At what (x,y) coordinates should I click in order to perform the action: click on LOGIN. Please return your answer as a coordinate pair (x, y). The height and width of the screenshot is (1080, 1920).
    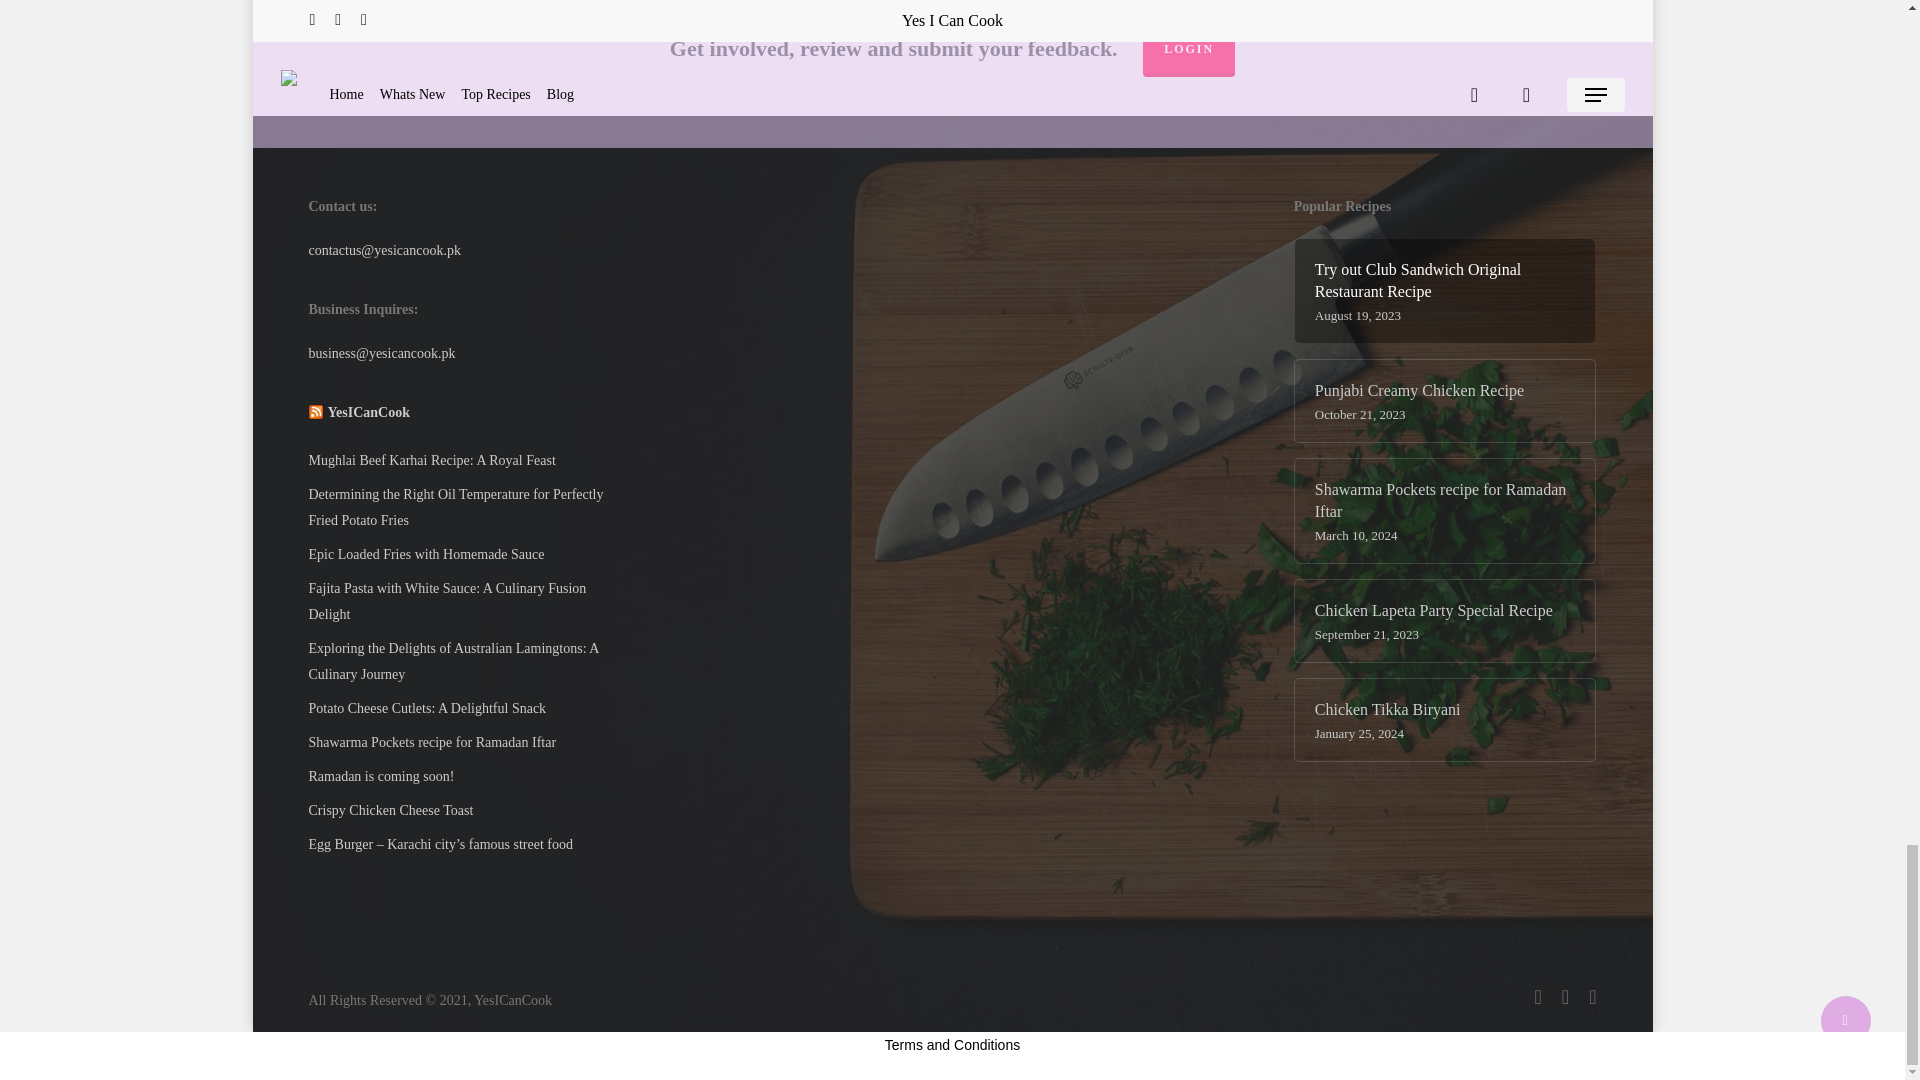
    Looking at the image, I should click on (1188, 48).